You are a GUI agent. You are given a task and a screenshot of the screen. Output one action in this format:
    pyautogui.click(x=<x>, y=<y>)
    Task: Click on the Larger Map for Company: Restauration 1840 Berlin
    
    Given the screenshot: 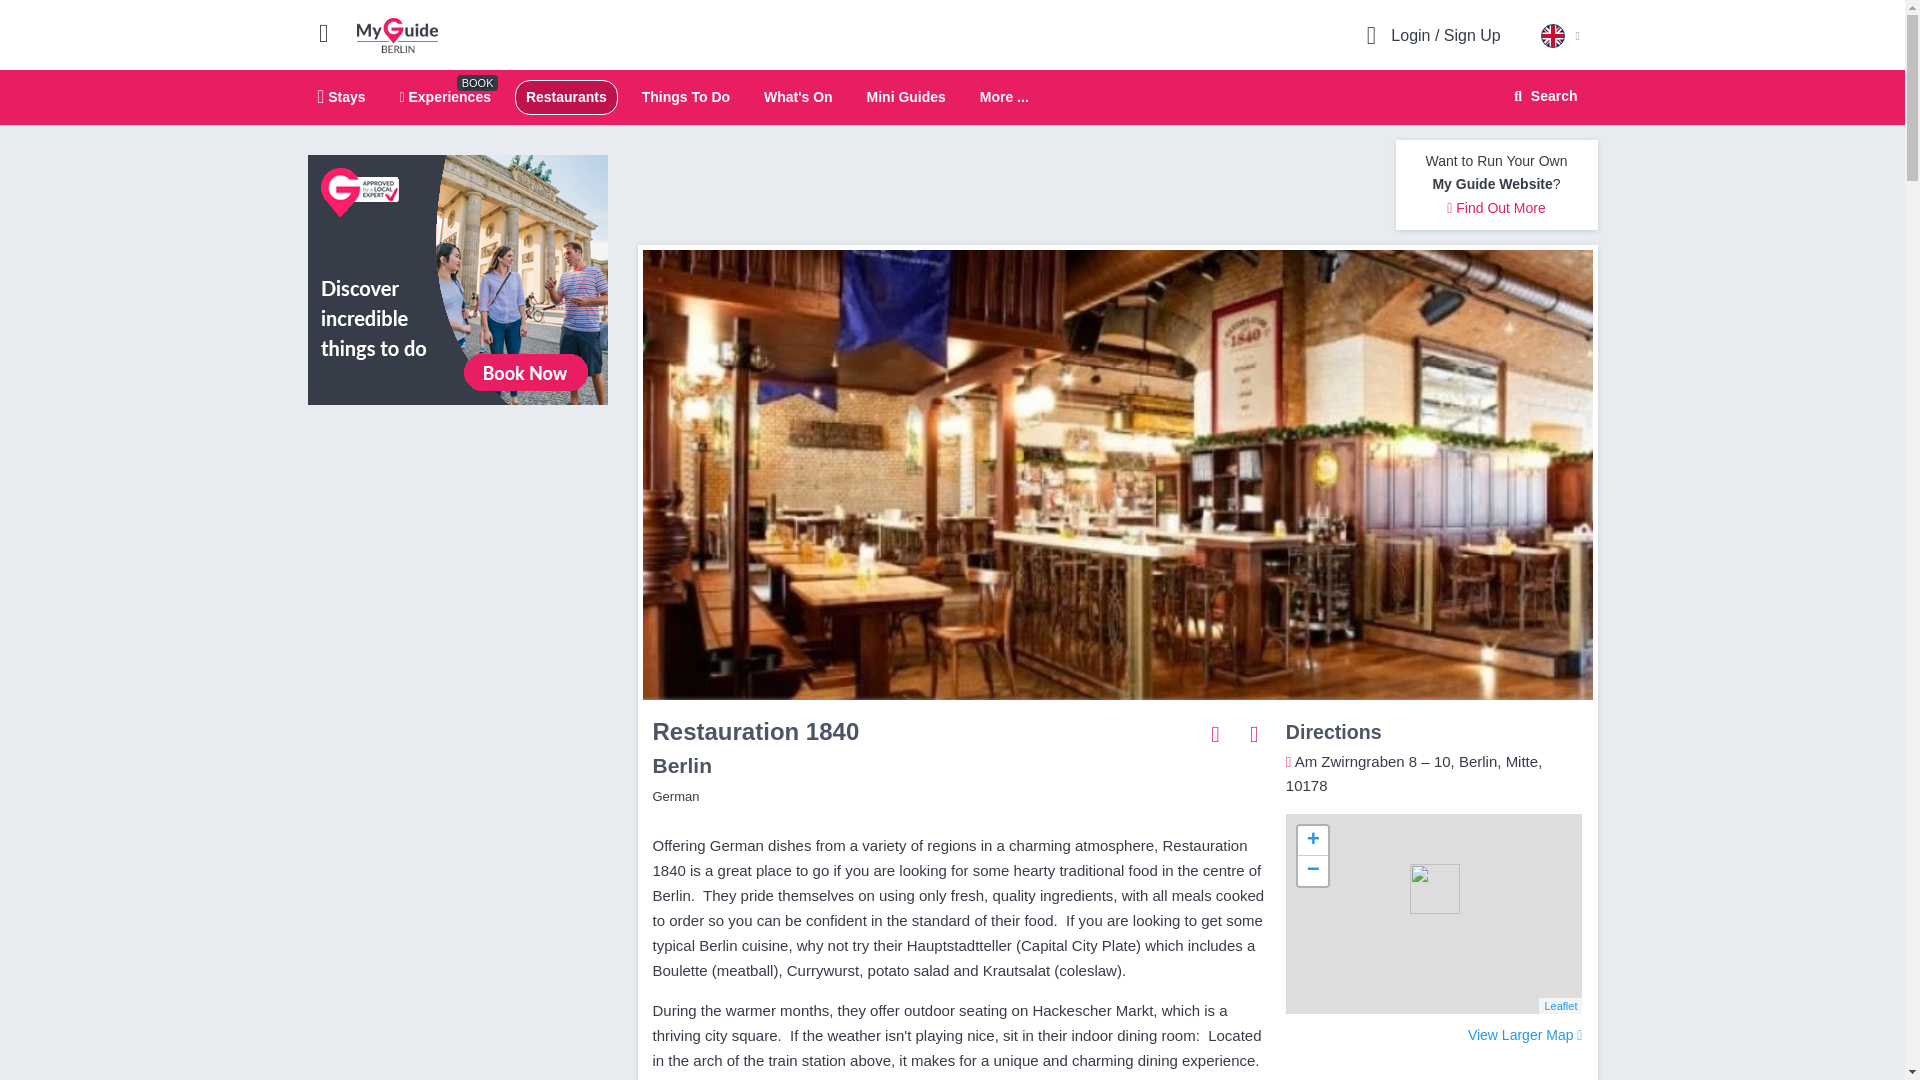 What is the action you would take?
    pyautogui.click(x=1525, y=1035)
    